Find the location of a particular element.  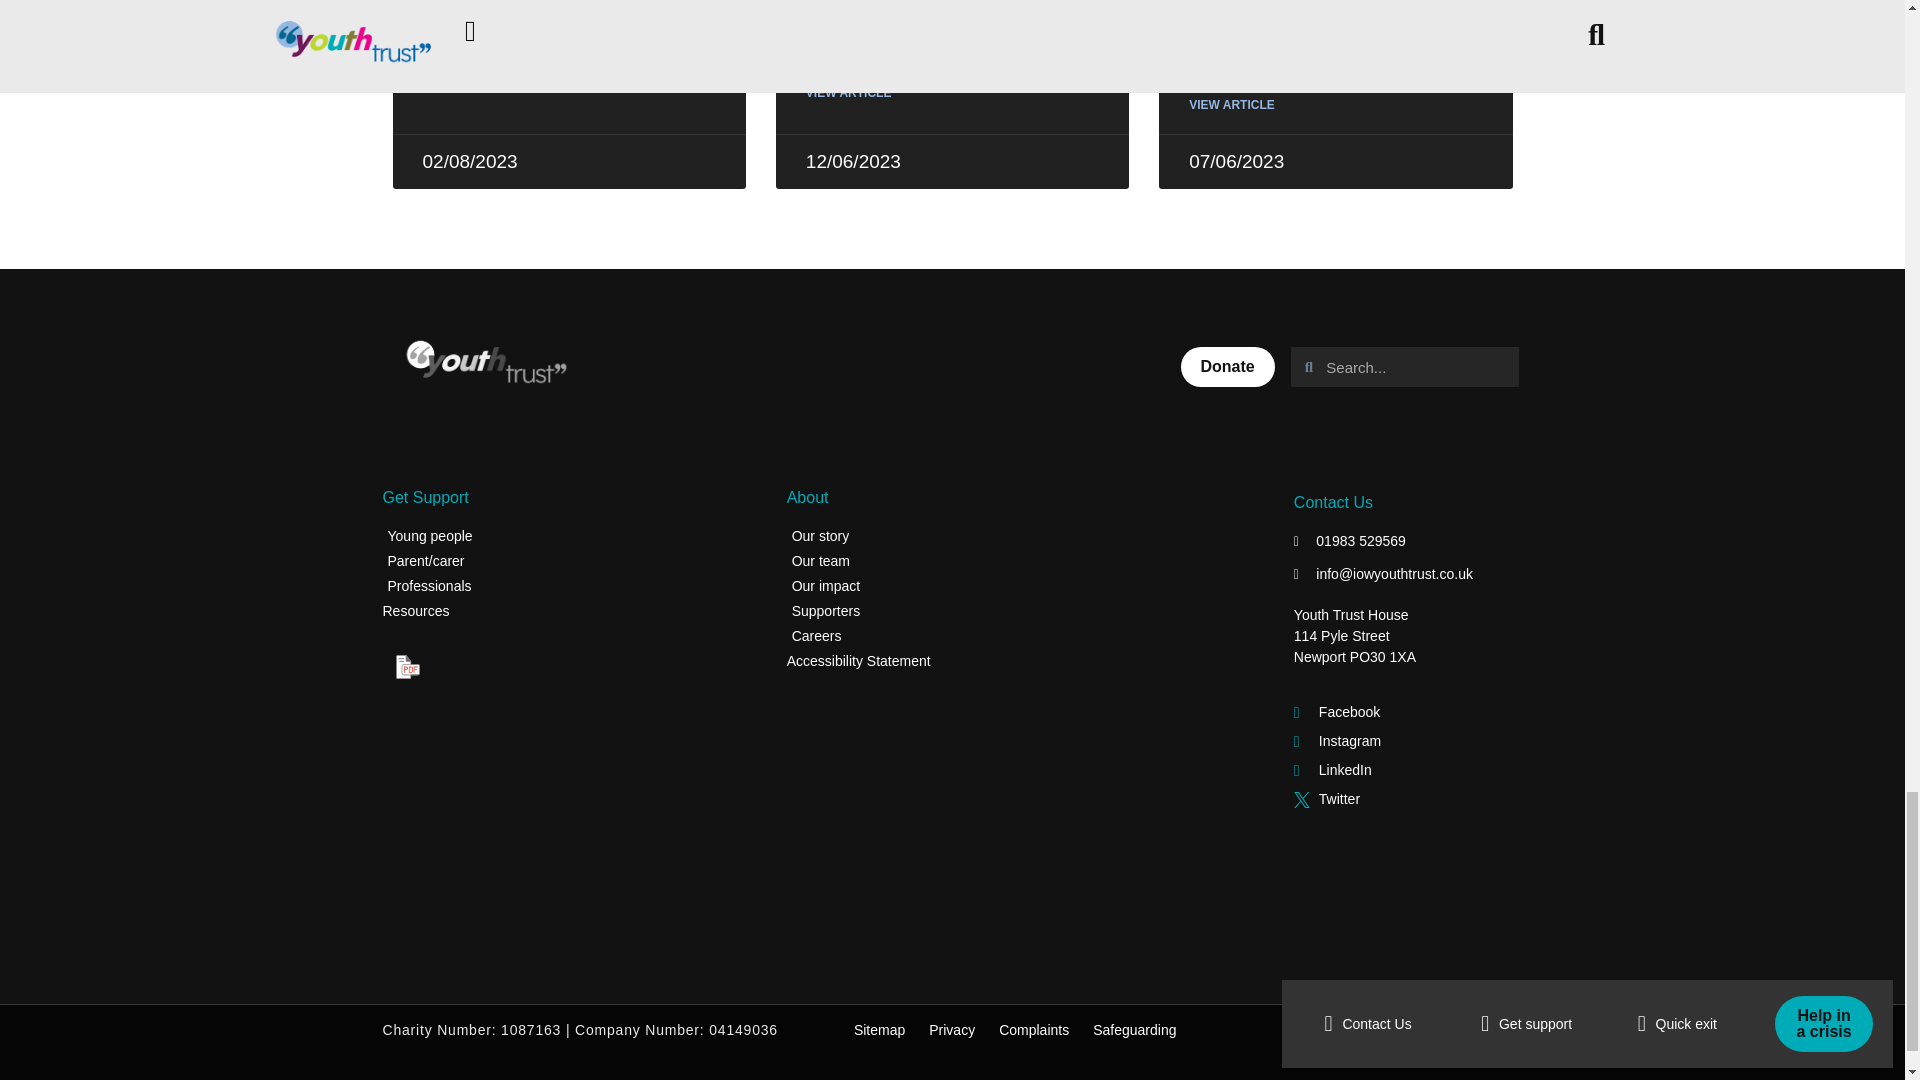

Read more is located at coordinates (465, 60).